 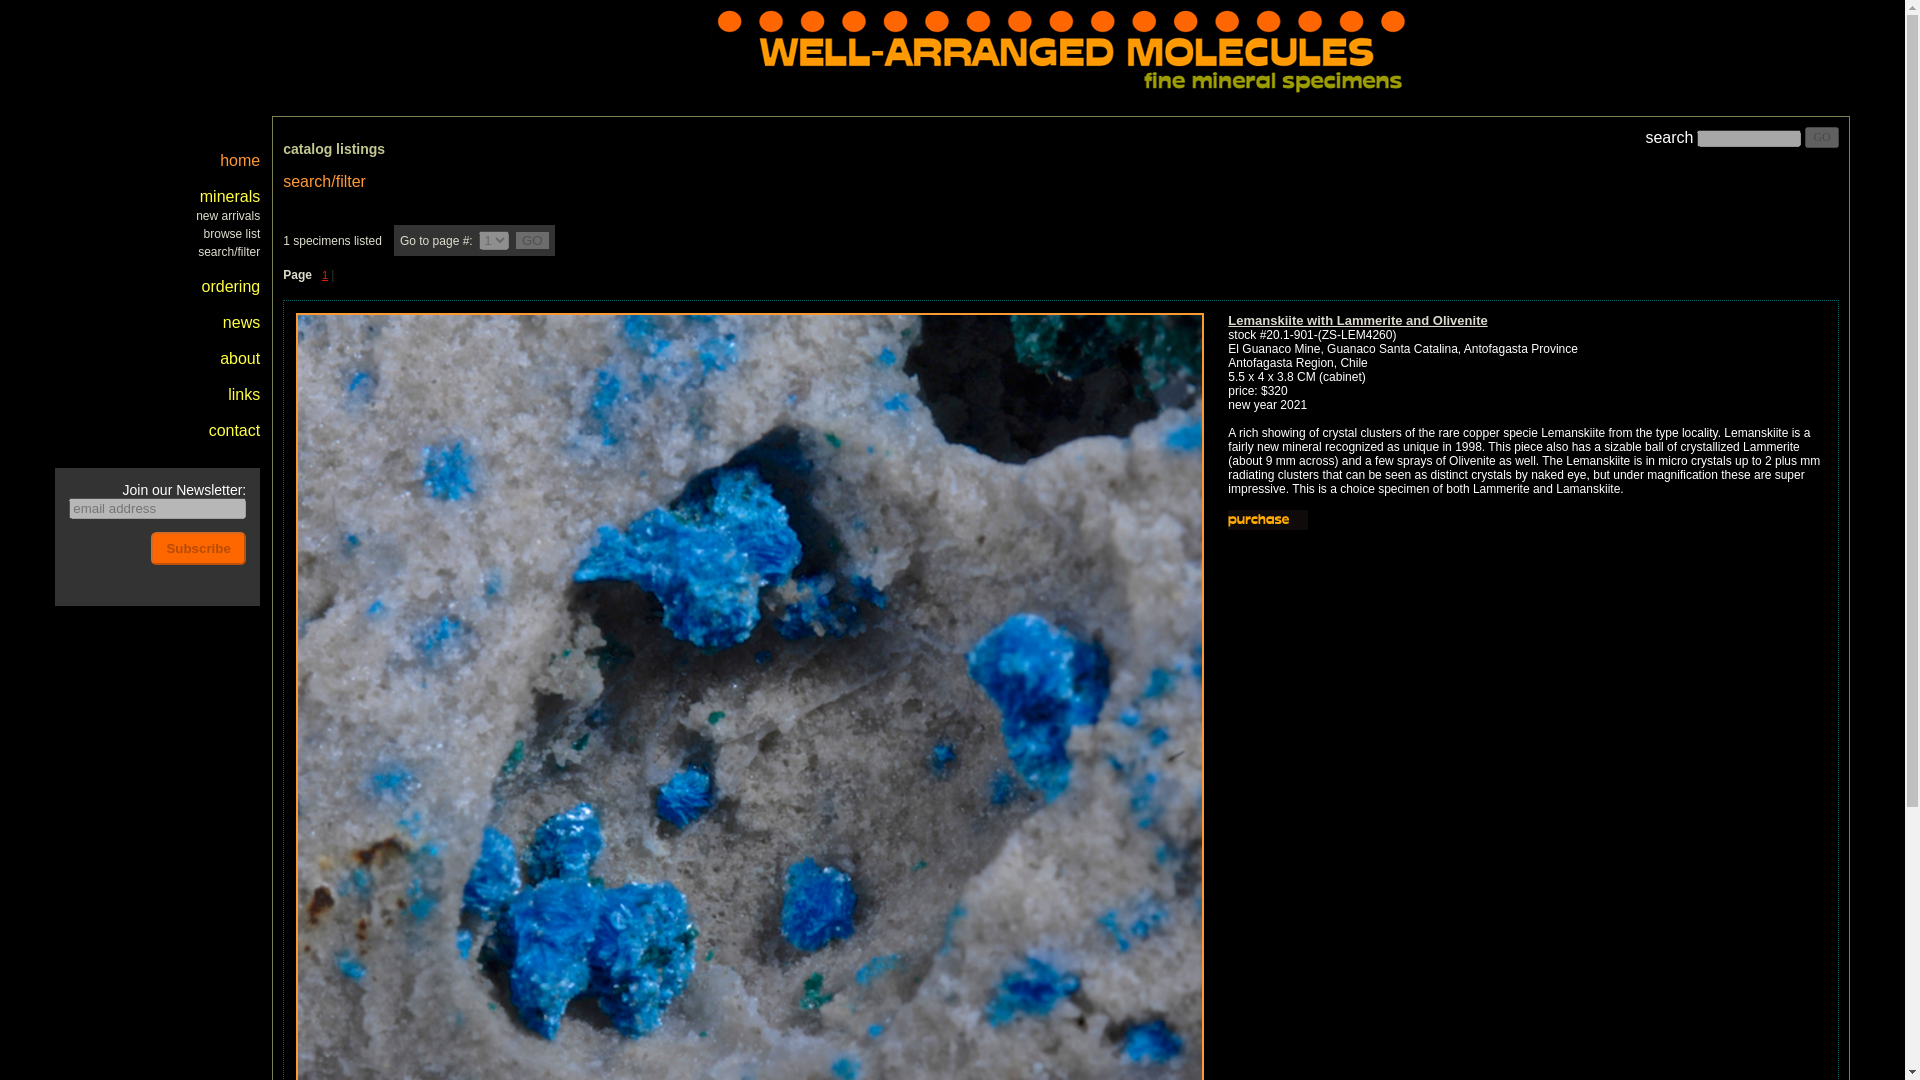 I want to click on about, so click(x=240, y=358).